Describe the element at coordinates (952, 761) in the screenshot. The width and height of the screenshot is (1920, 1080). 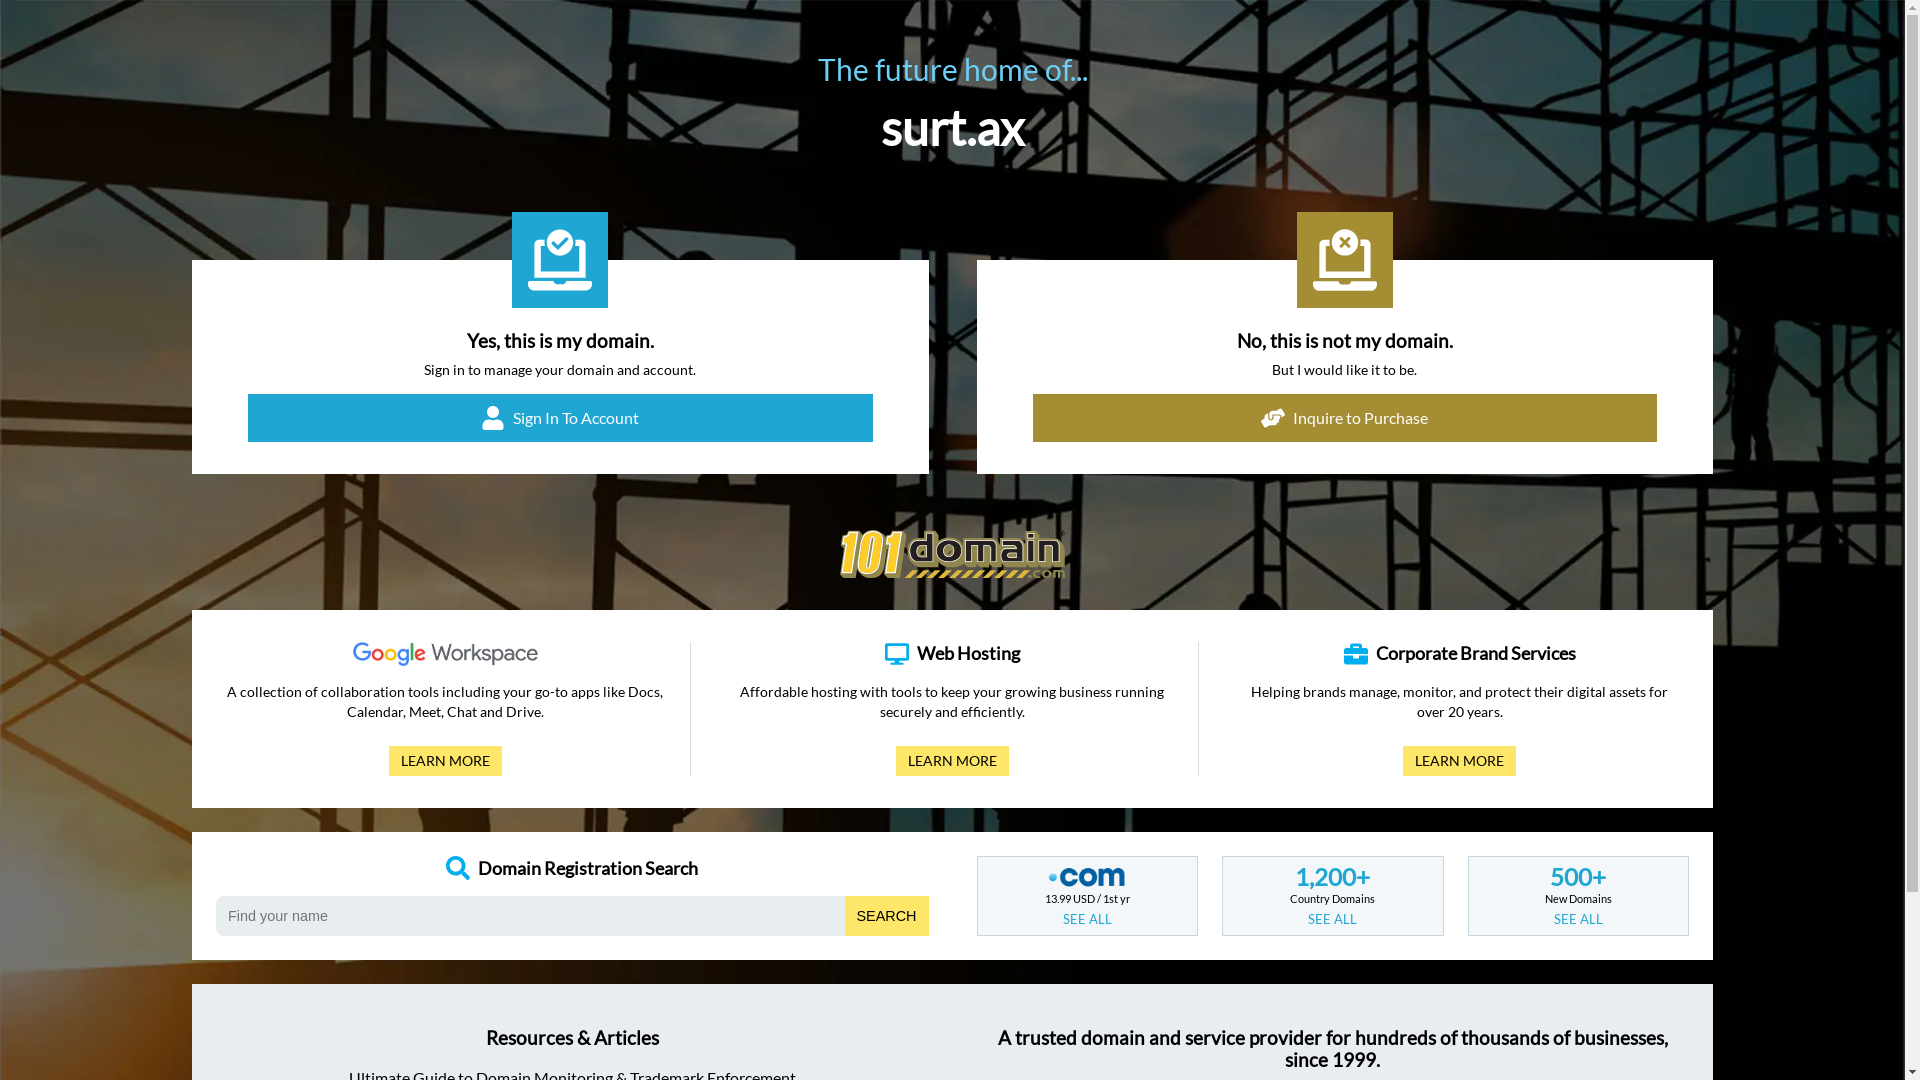
I see `LEARN MORE` at that location.